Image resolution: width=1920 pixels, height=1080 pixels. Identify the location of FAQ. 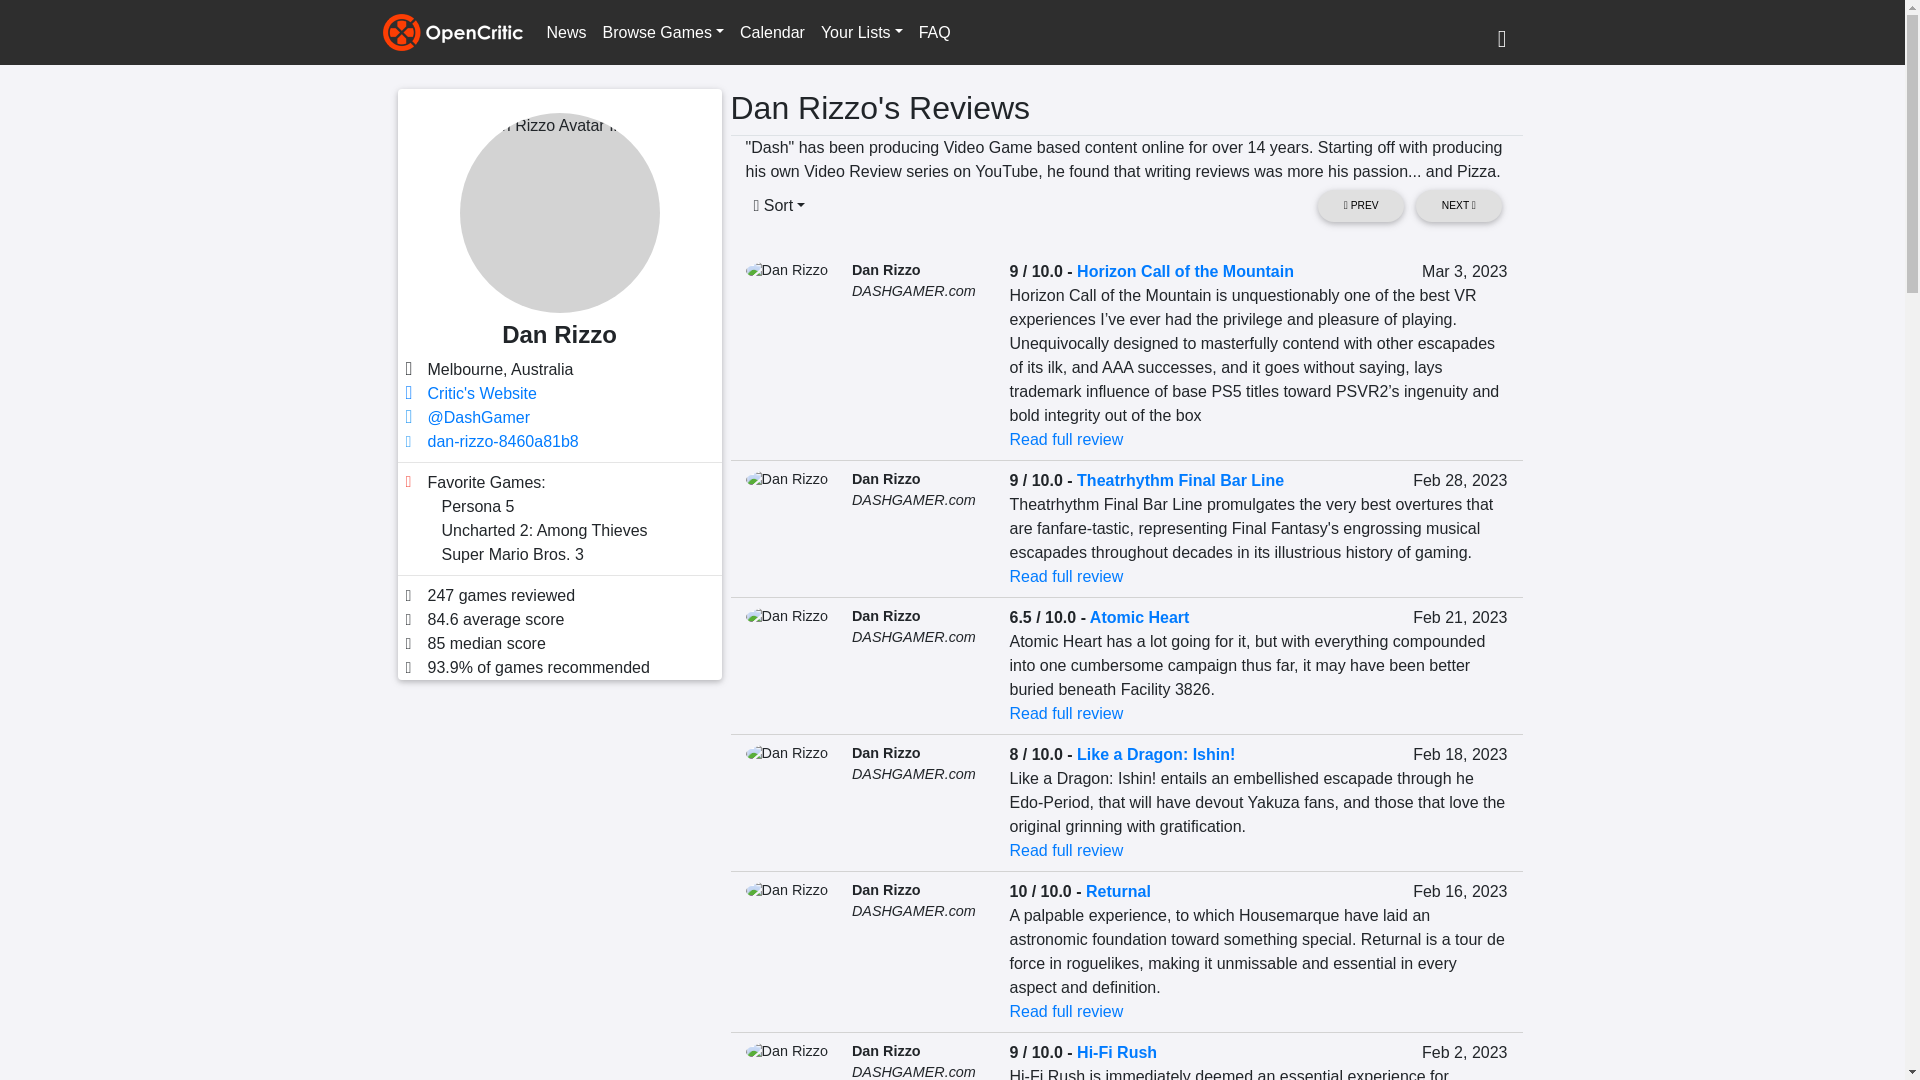
(934, 31).